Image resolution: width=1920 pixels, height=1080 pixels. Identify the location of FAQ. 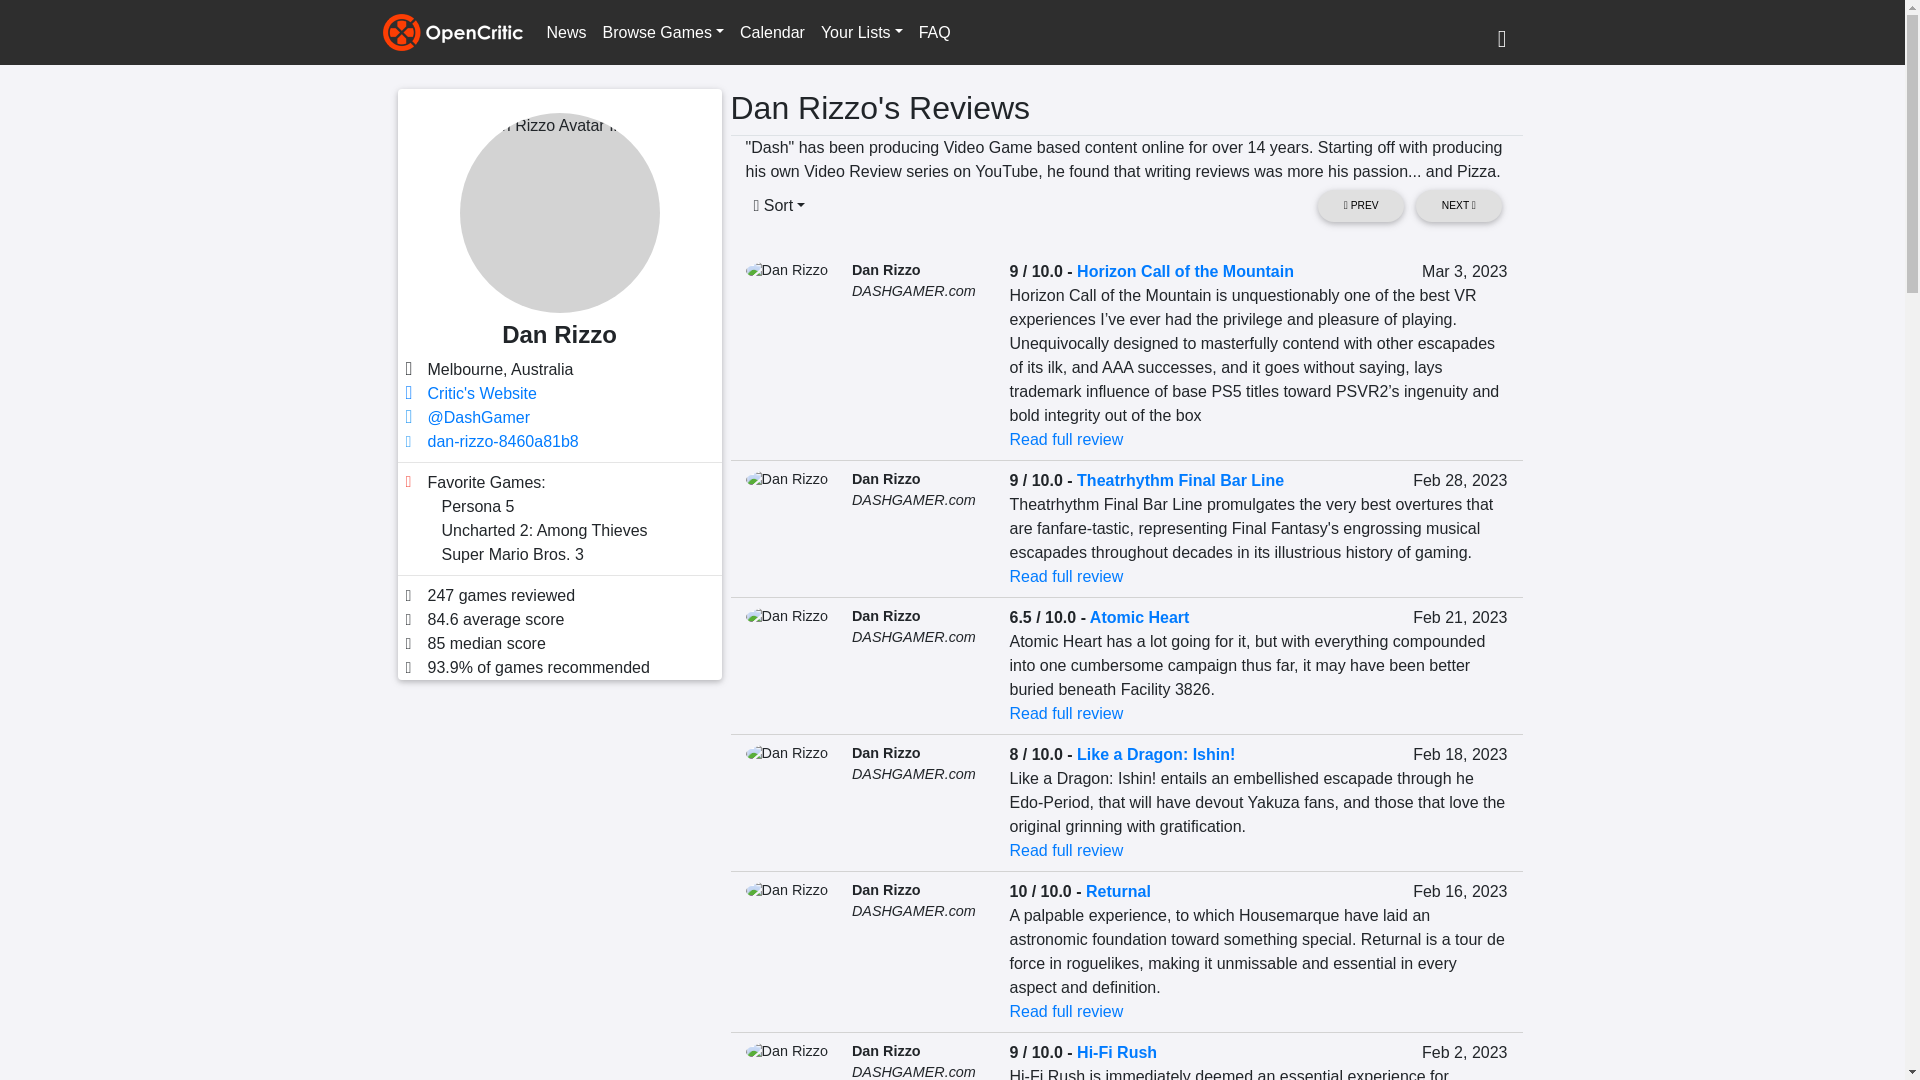
(934, 31).